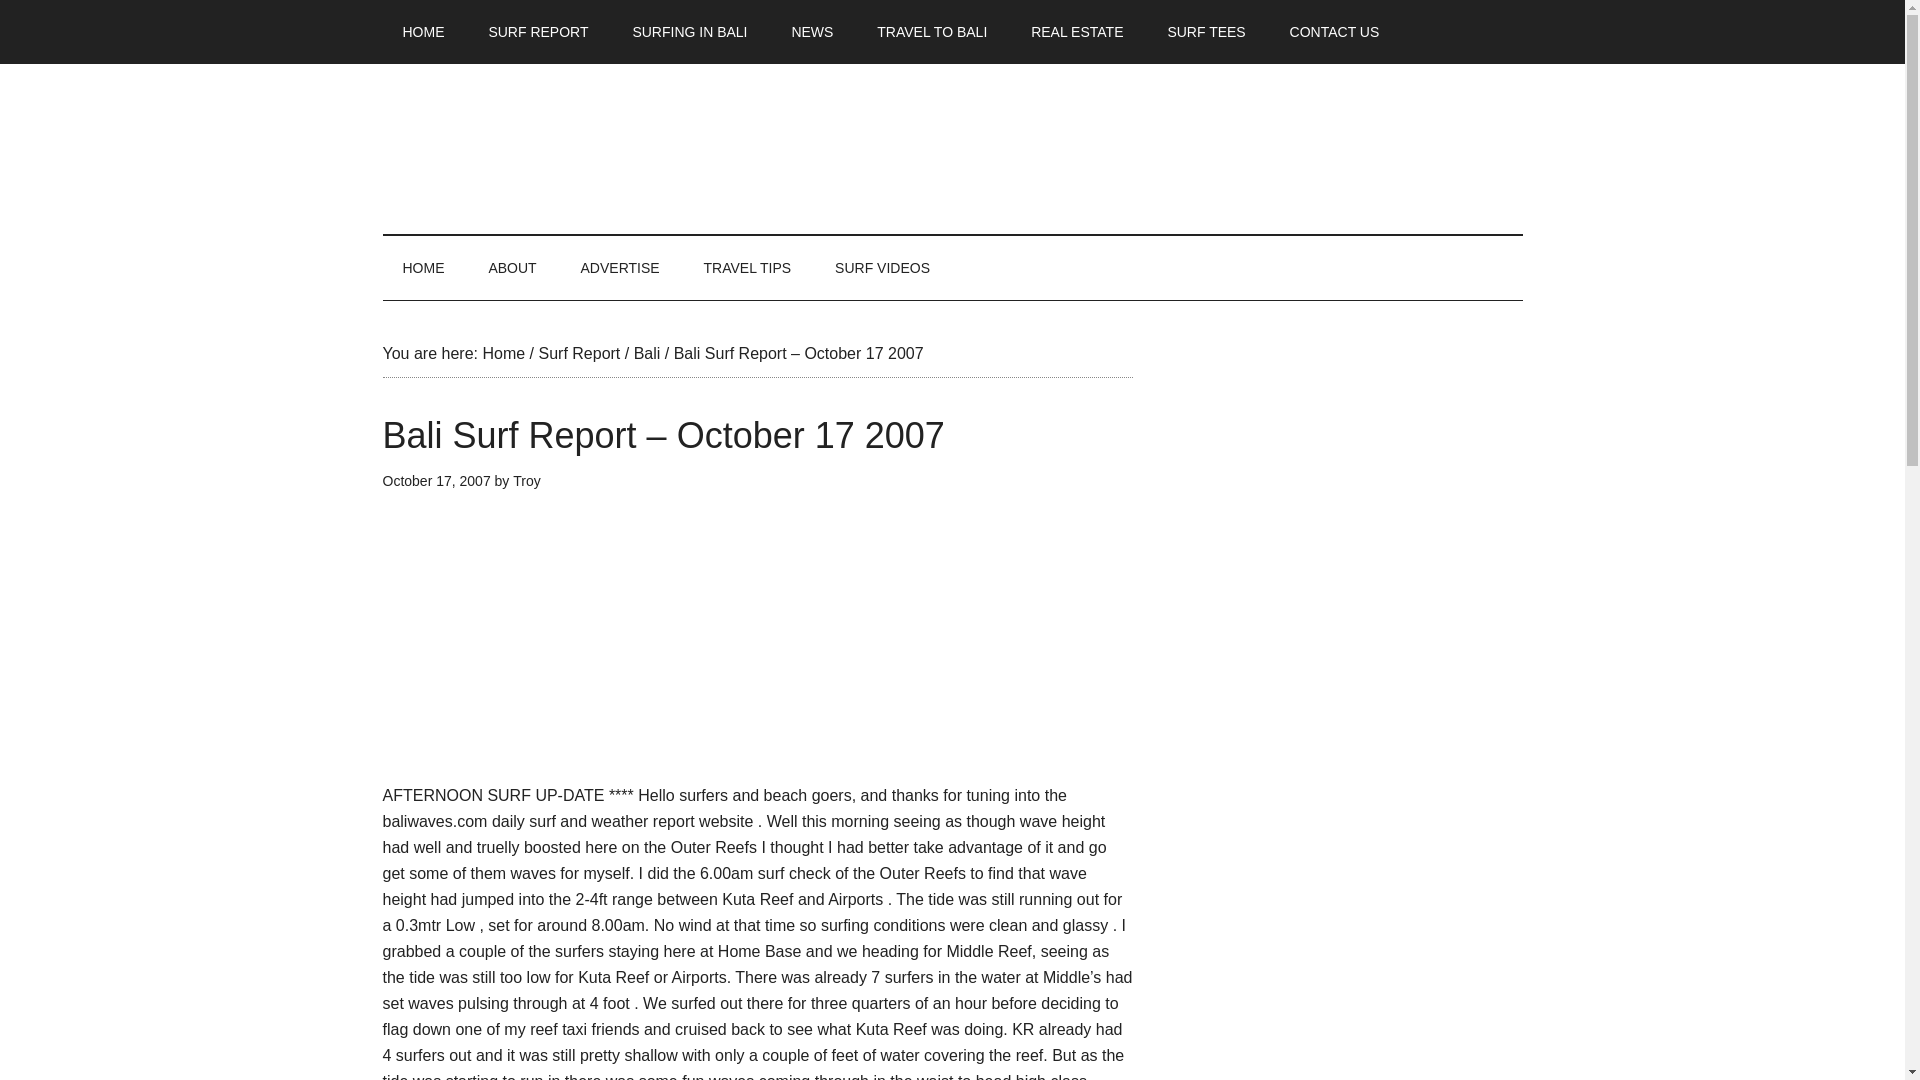 This screenshot has height=1080, width=1920. What do you see at coordinates (812, 32) in the screenshot?
I see `NEWS` at bounding box center [812, 32].